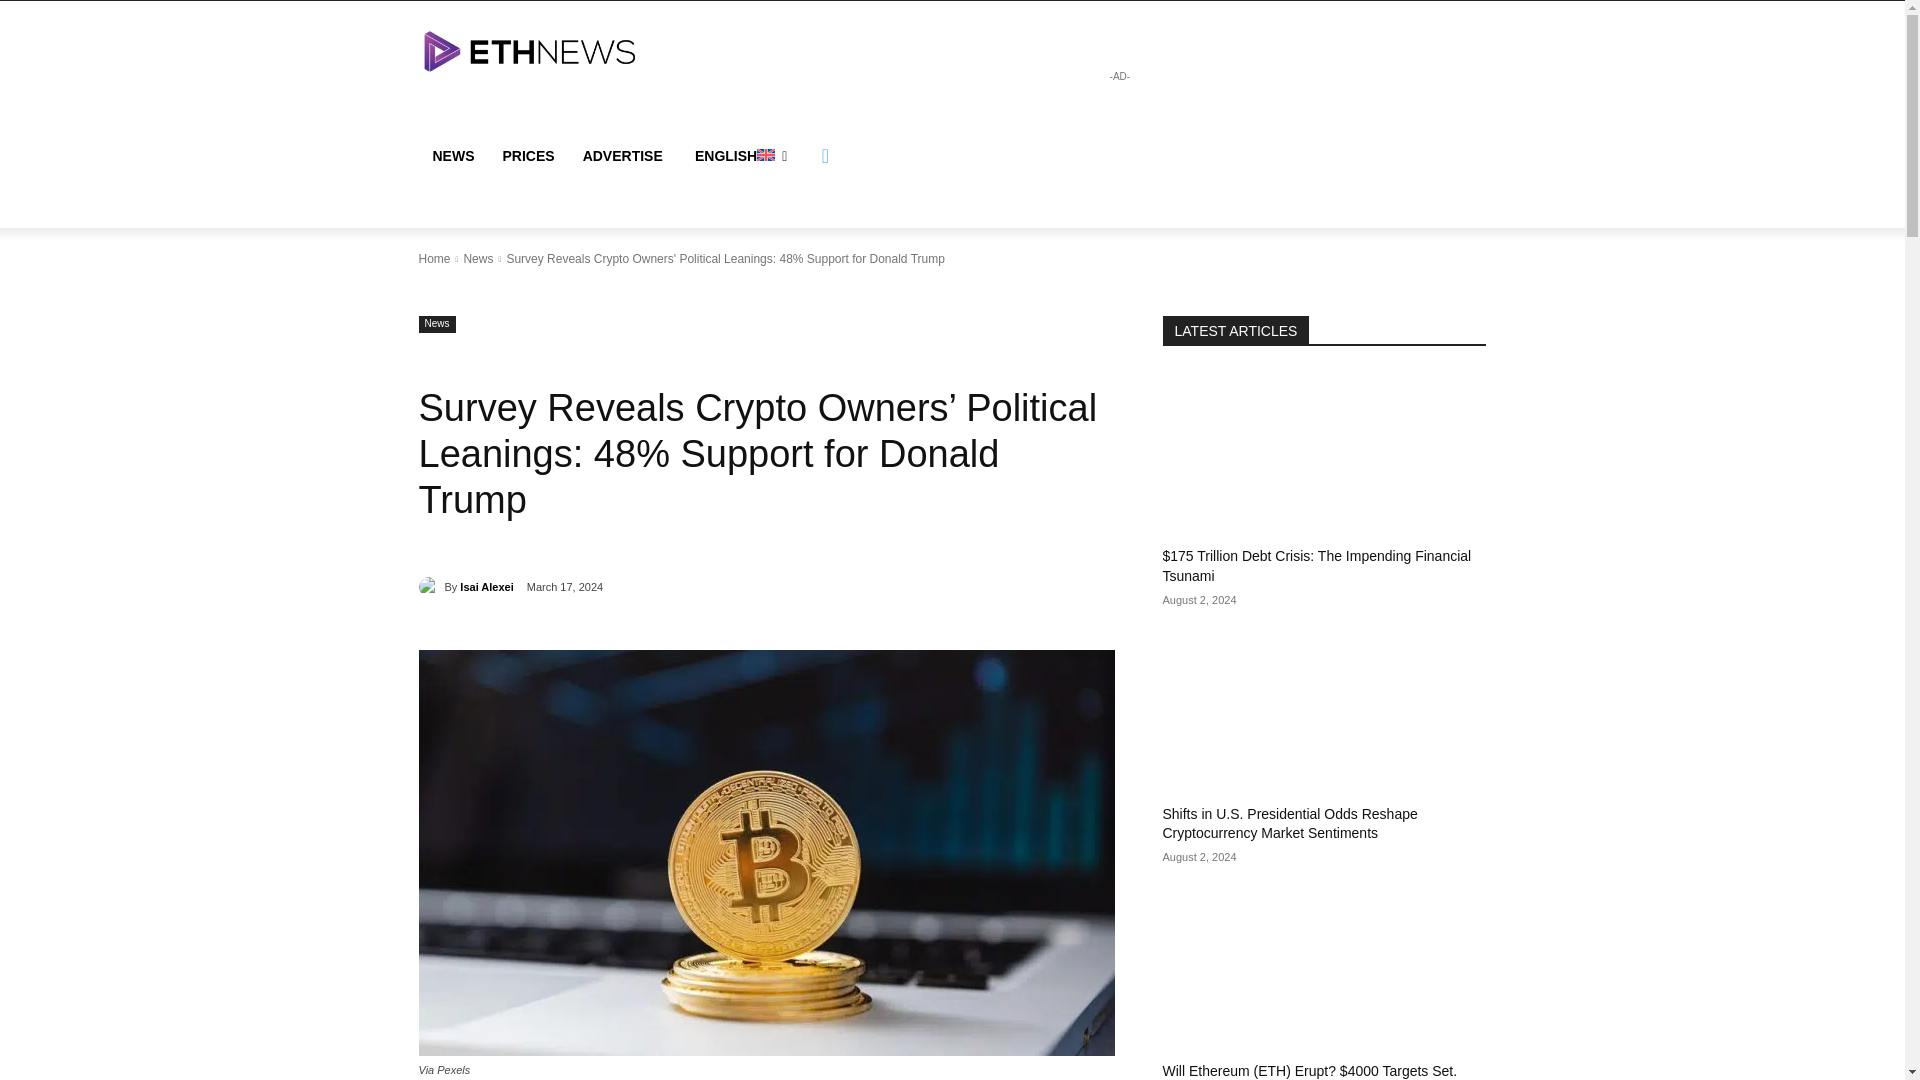  I want to click on News, so click(478, 258).